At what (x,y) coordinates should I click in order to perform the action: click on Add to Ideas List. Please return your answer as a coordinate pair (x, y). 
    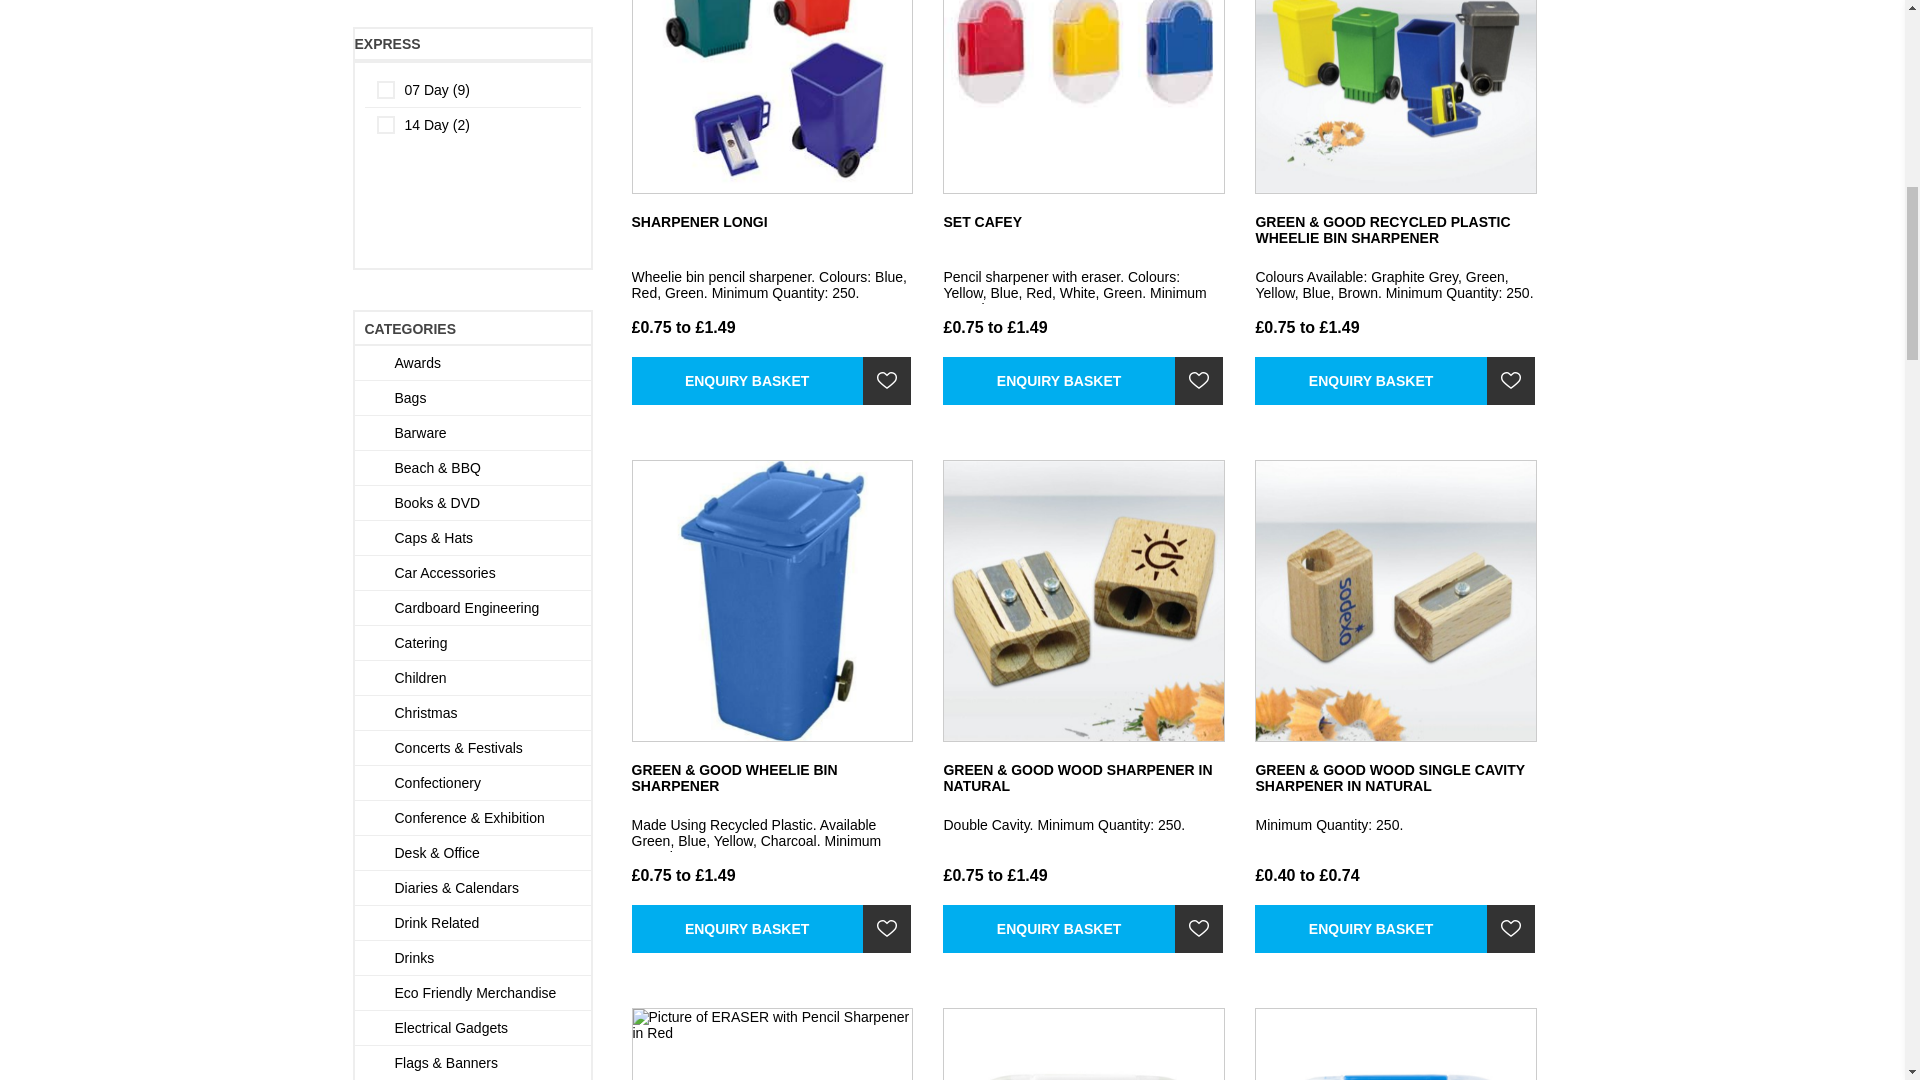
    Looking at the image, I should click on (1510, 928).